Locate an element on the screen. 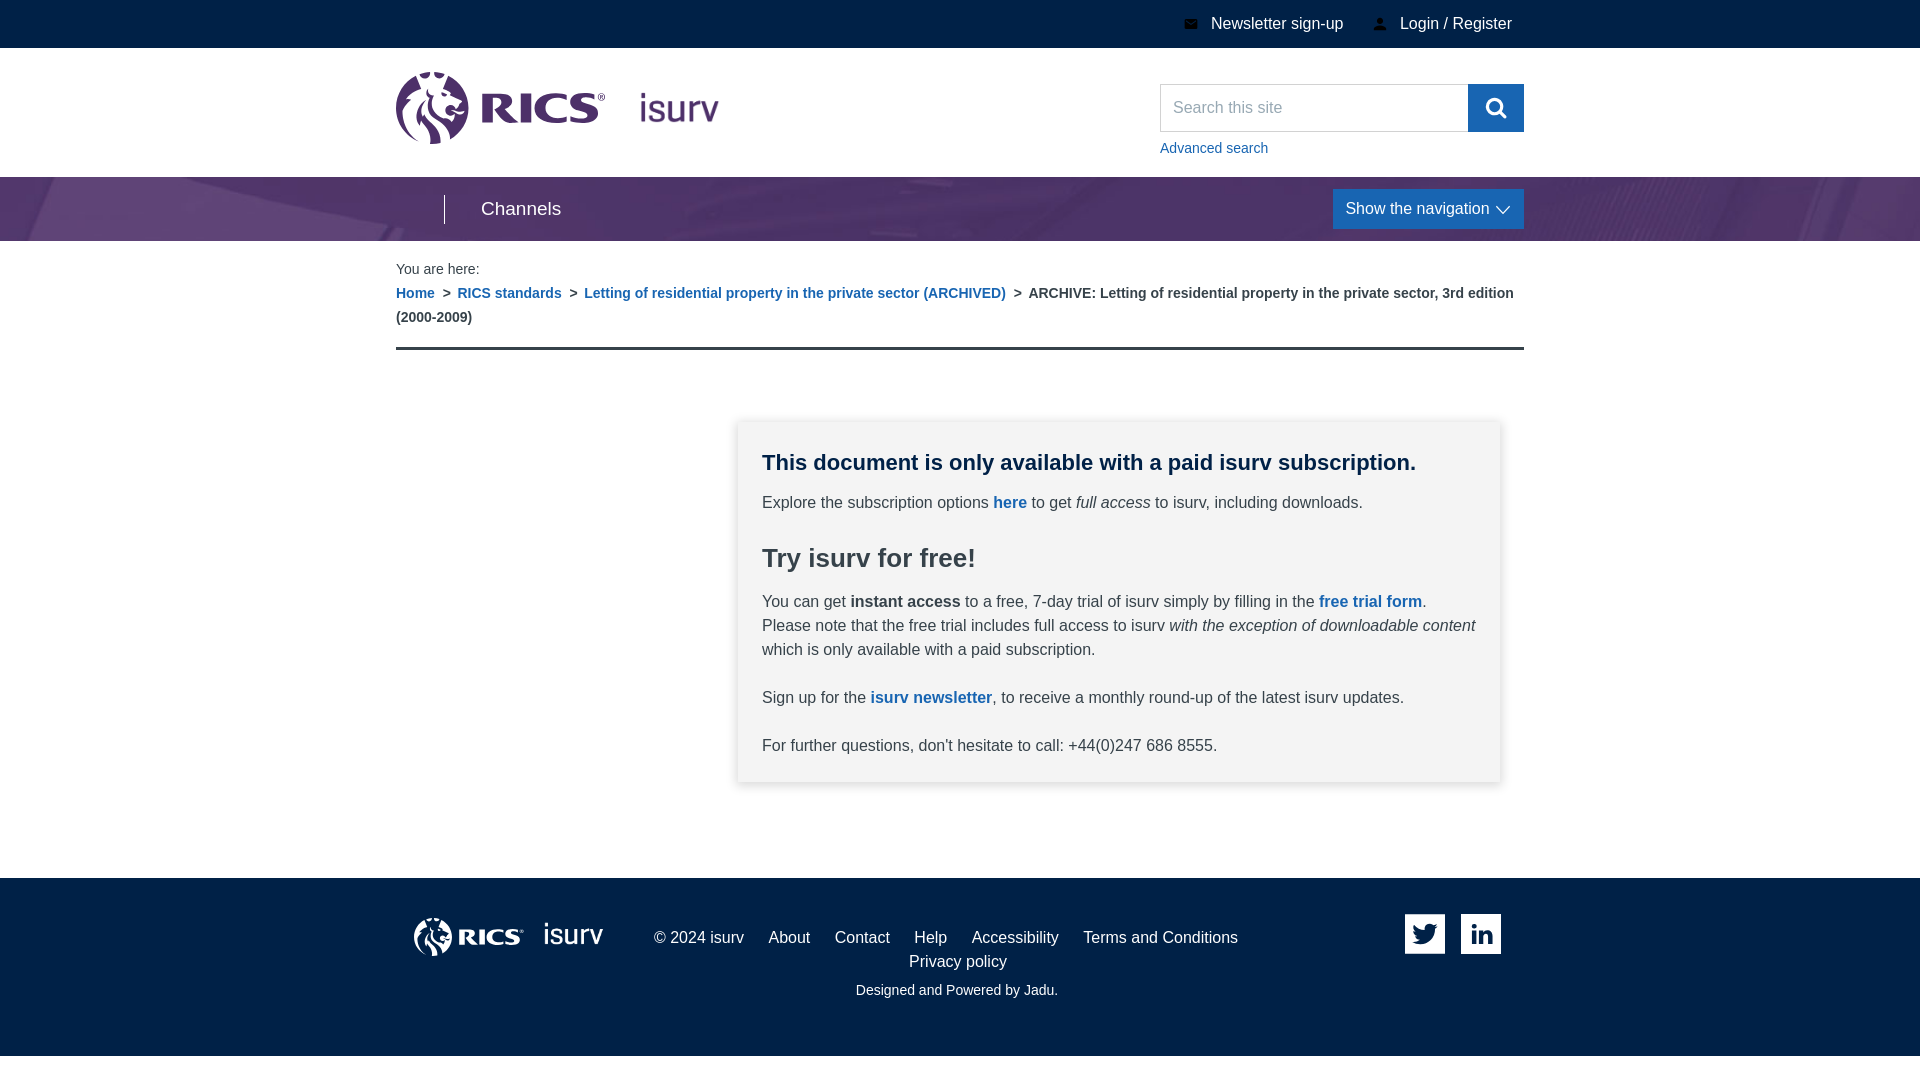 Image resolution: width=1920 pixels, height=1080 pixels. Advanced search is located at coordinates (508, 293).